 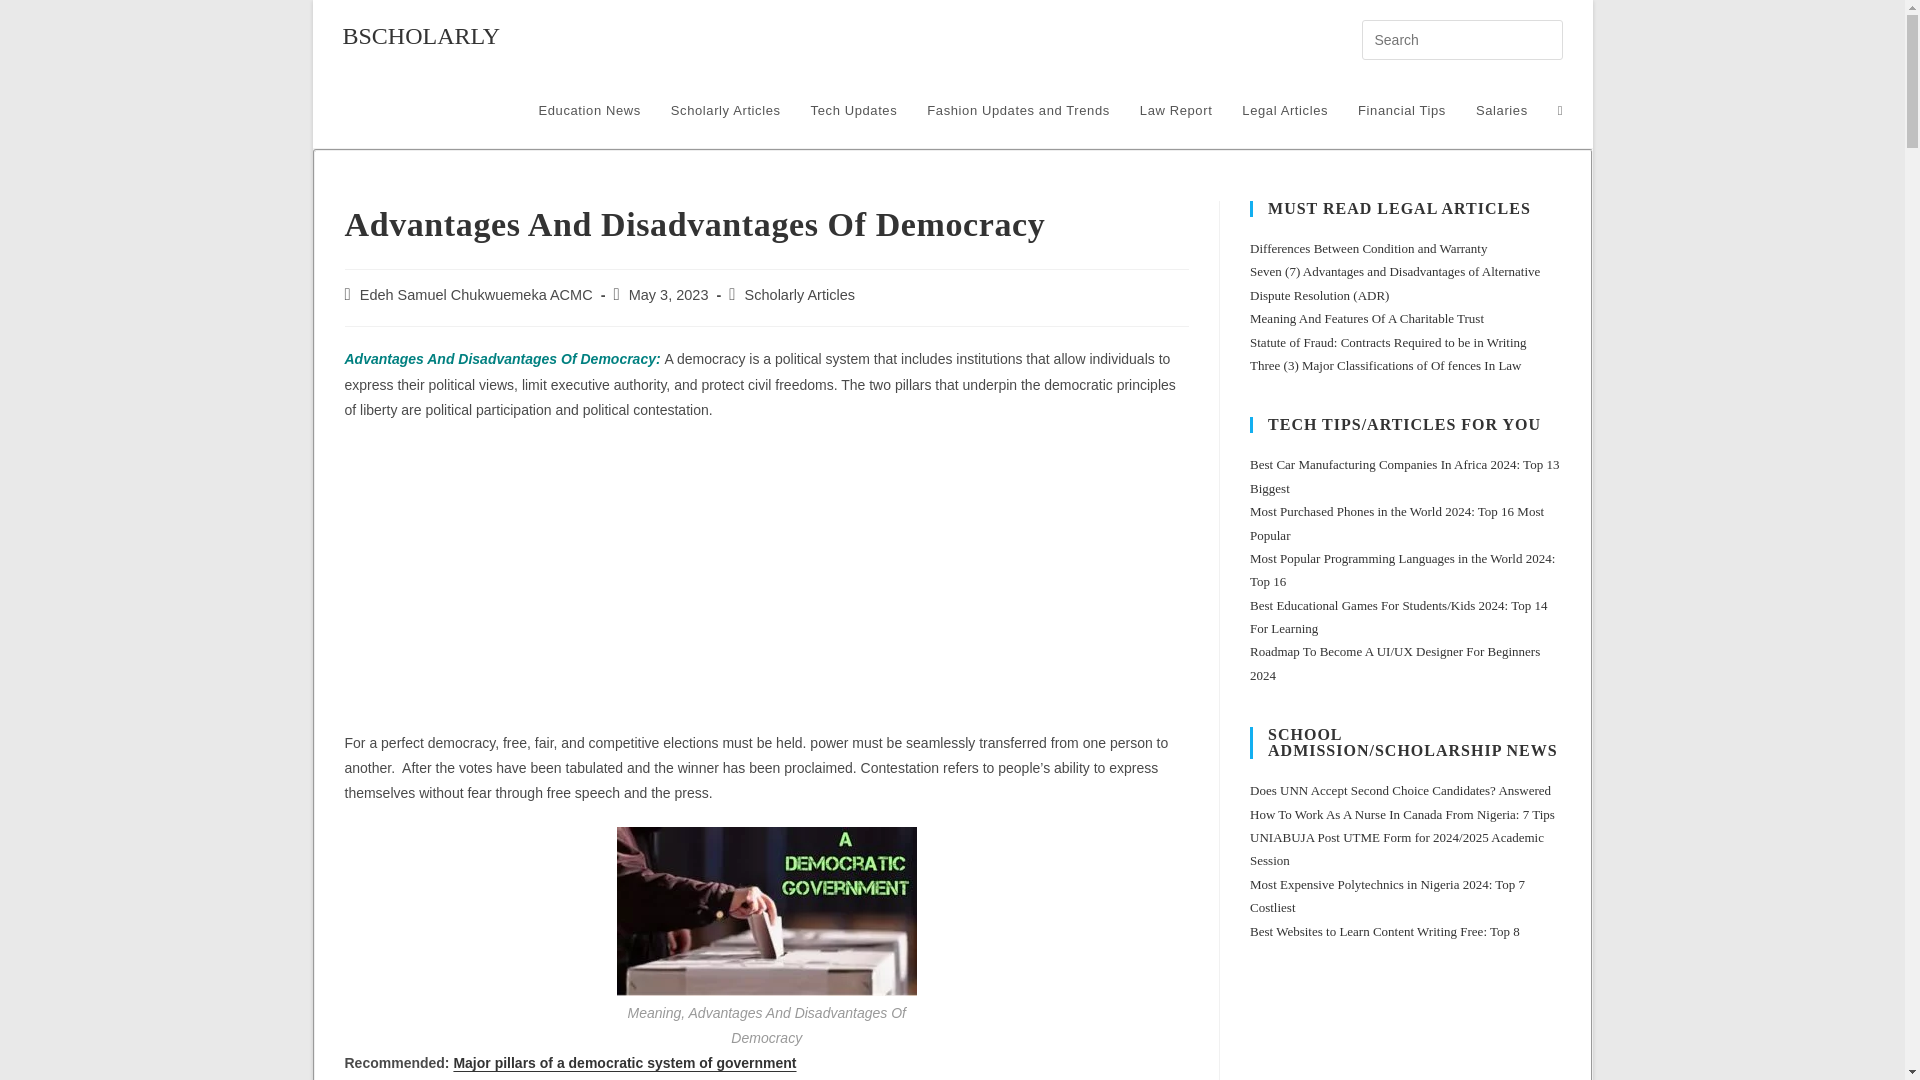 I want to click on Scholarly Articles, so click(x=726, y=110).